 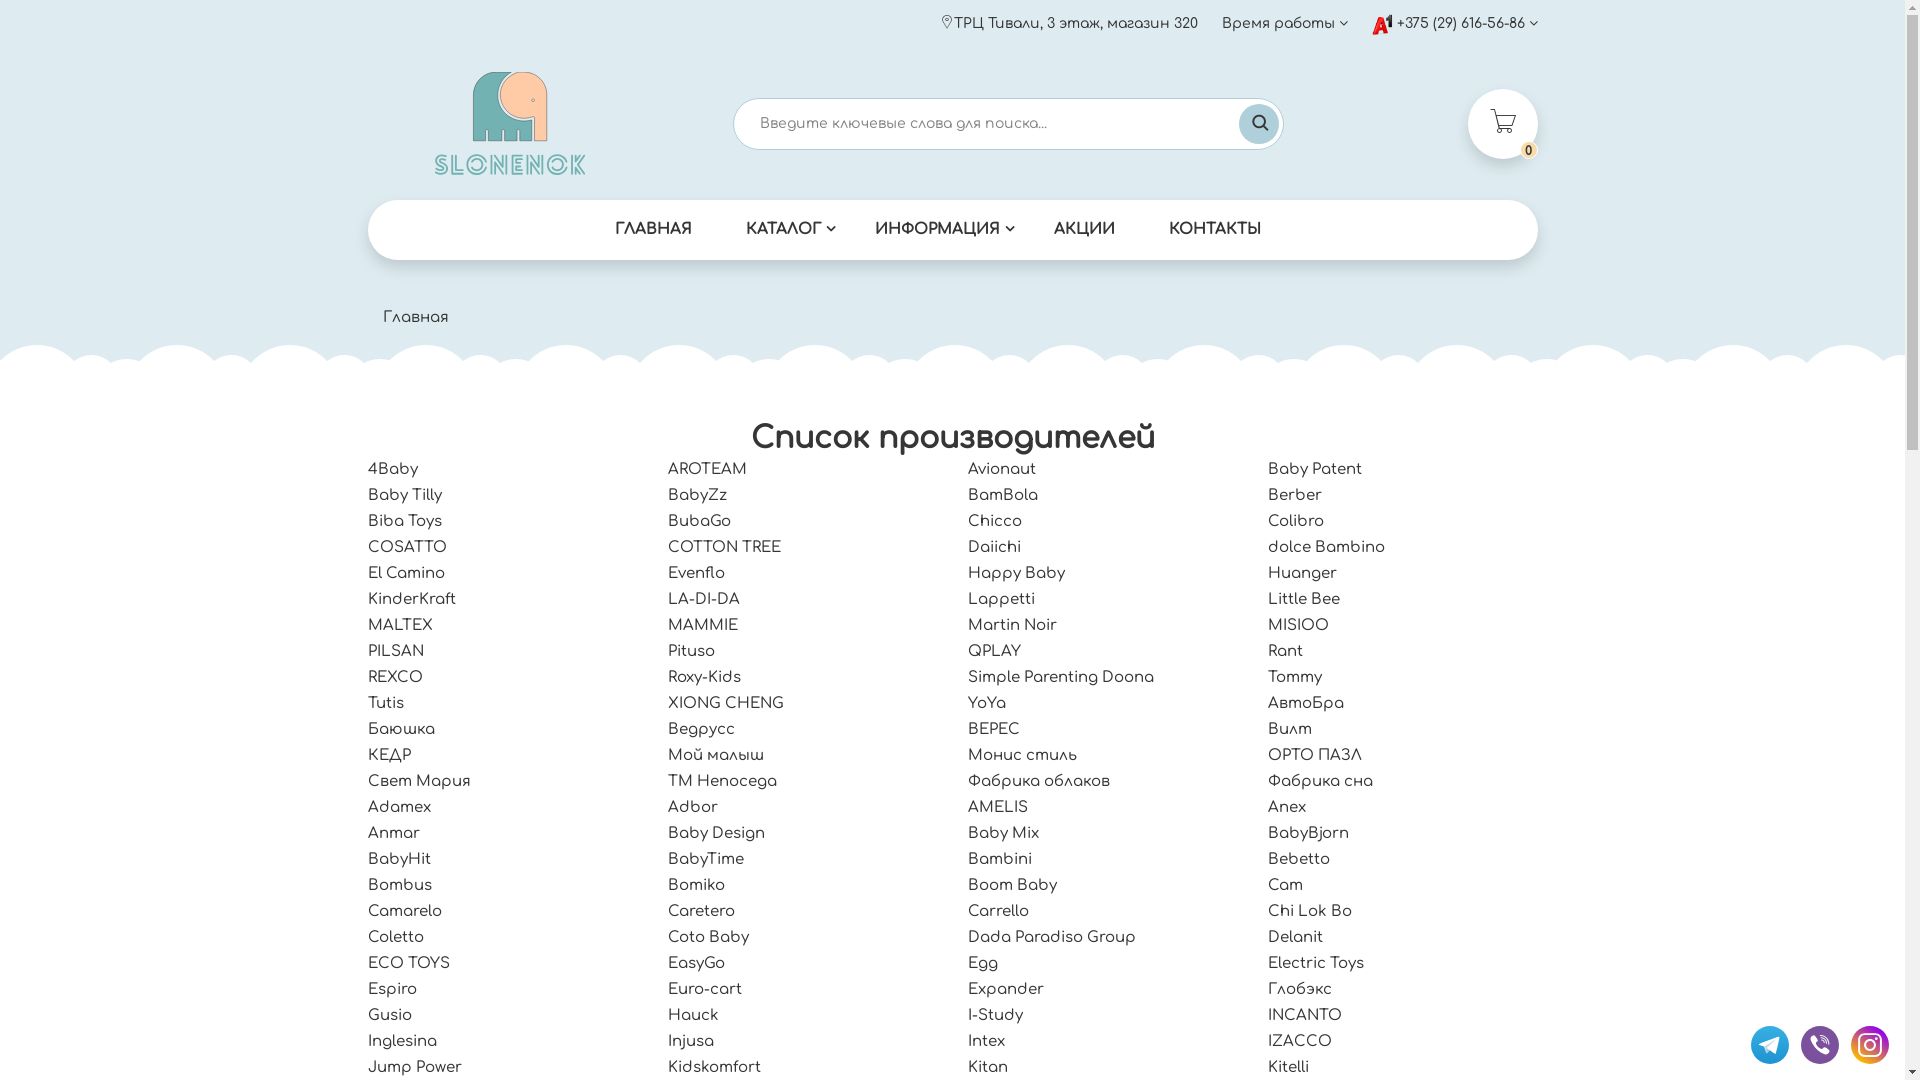 What do you see at coordinates (1295, 496) in the screenshot?
I see `Berber` at bounding box center [1295, 496].